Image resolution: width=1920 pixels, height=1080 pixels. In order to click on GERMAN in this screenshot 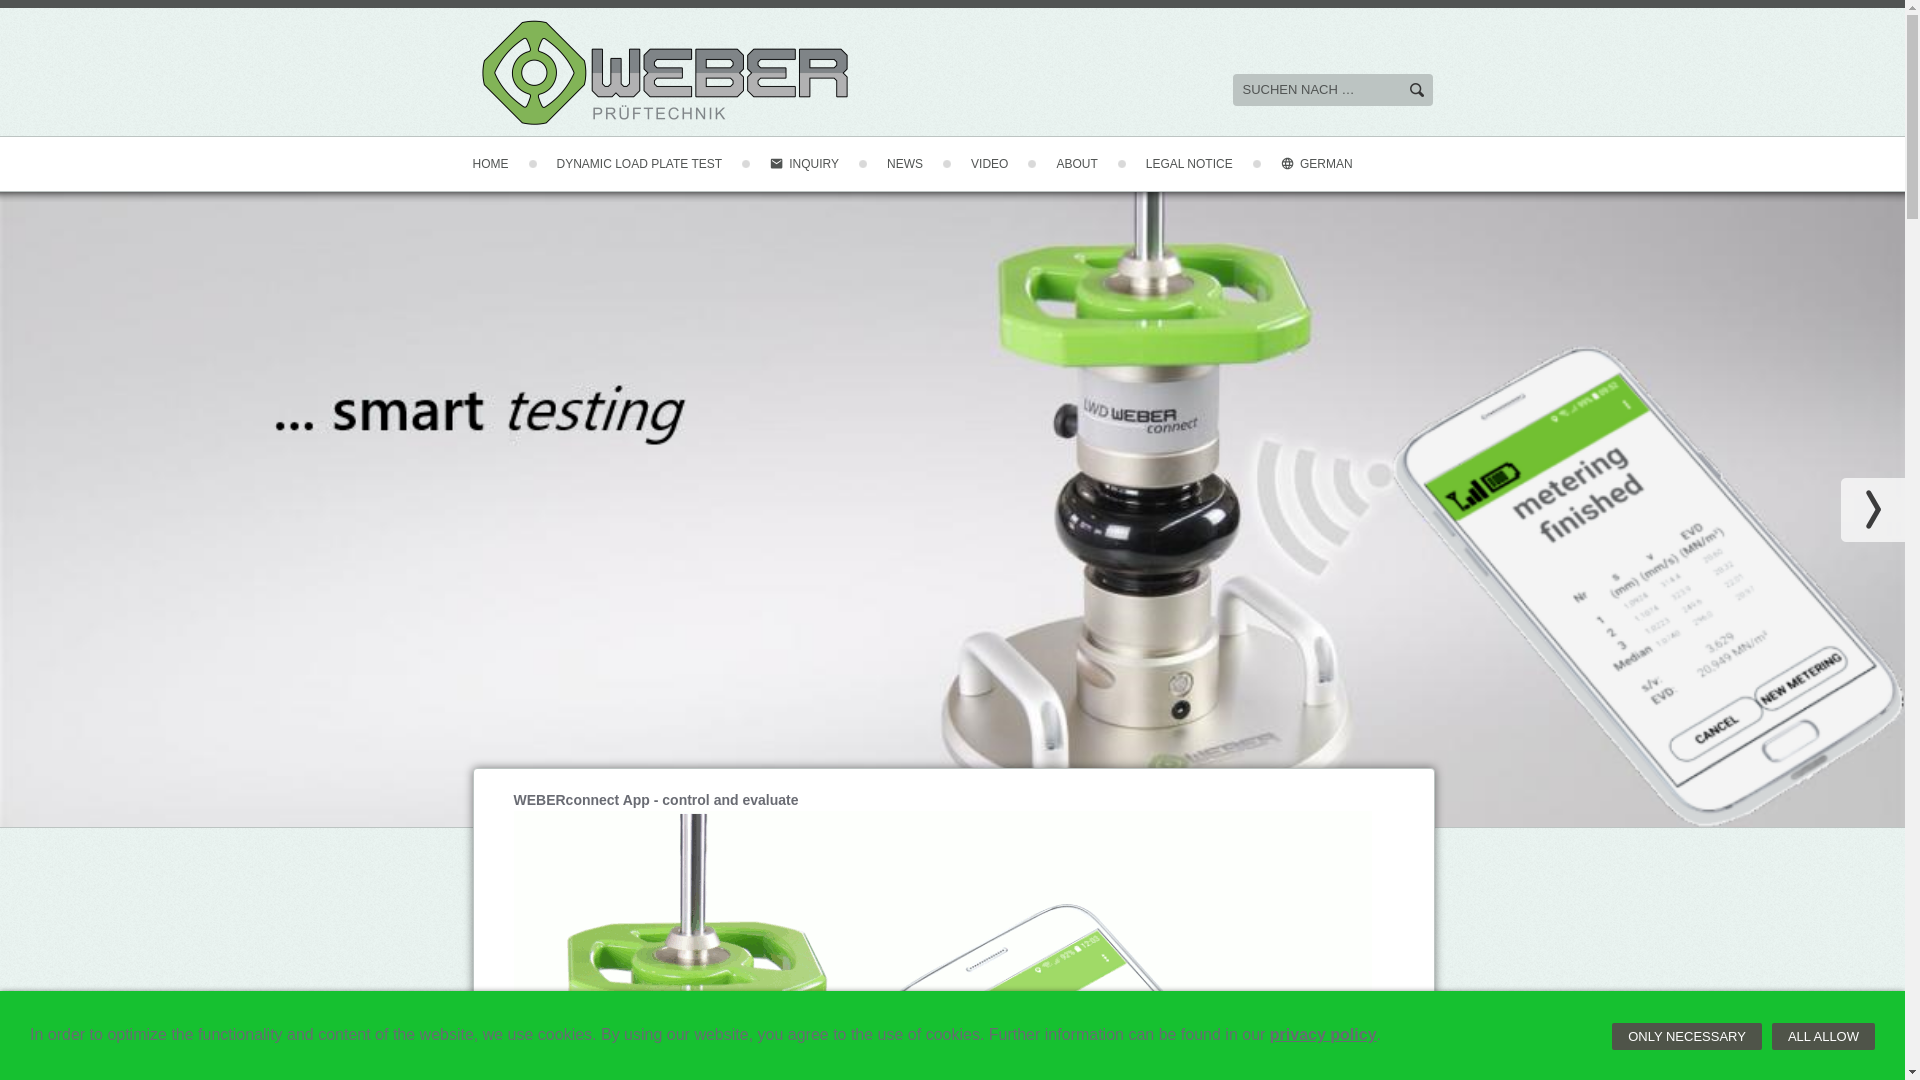, I will do `click(1312, 164)`.